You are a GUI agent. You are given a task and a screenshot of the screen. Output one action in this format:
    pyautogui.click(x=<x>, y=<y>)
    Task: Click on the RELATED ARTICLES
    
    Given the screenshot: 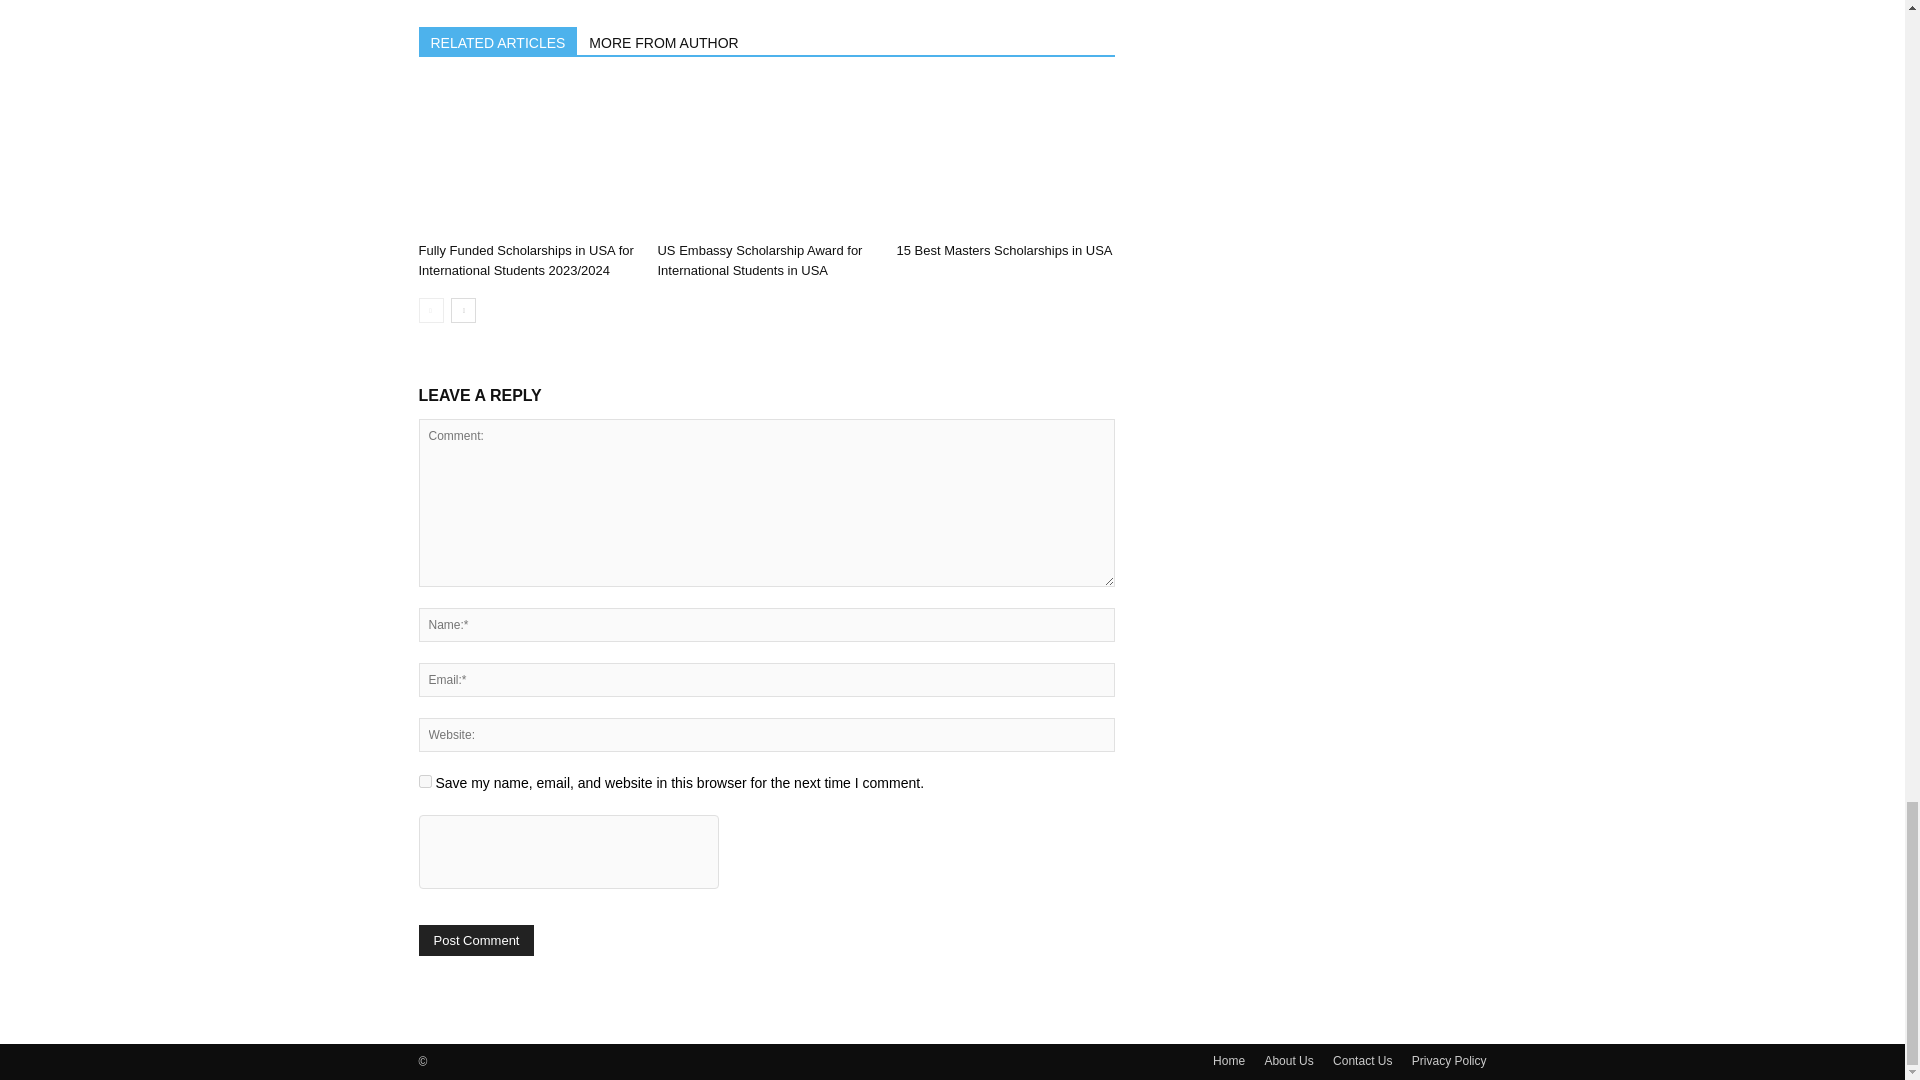 What is the action you would take?
    pyautogui.click(x=498, y=41)
    